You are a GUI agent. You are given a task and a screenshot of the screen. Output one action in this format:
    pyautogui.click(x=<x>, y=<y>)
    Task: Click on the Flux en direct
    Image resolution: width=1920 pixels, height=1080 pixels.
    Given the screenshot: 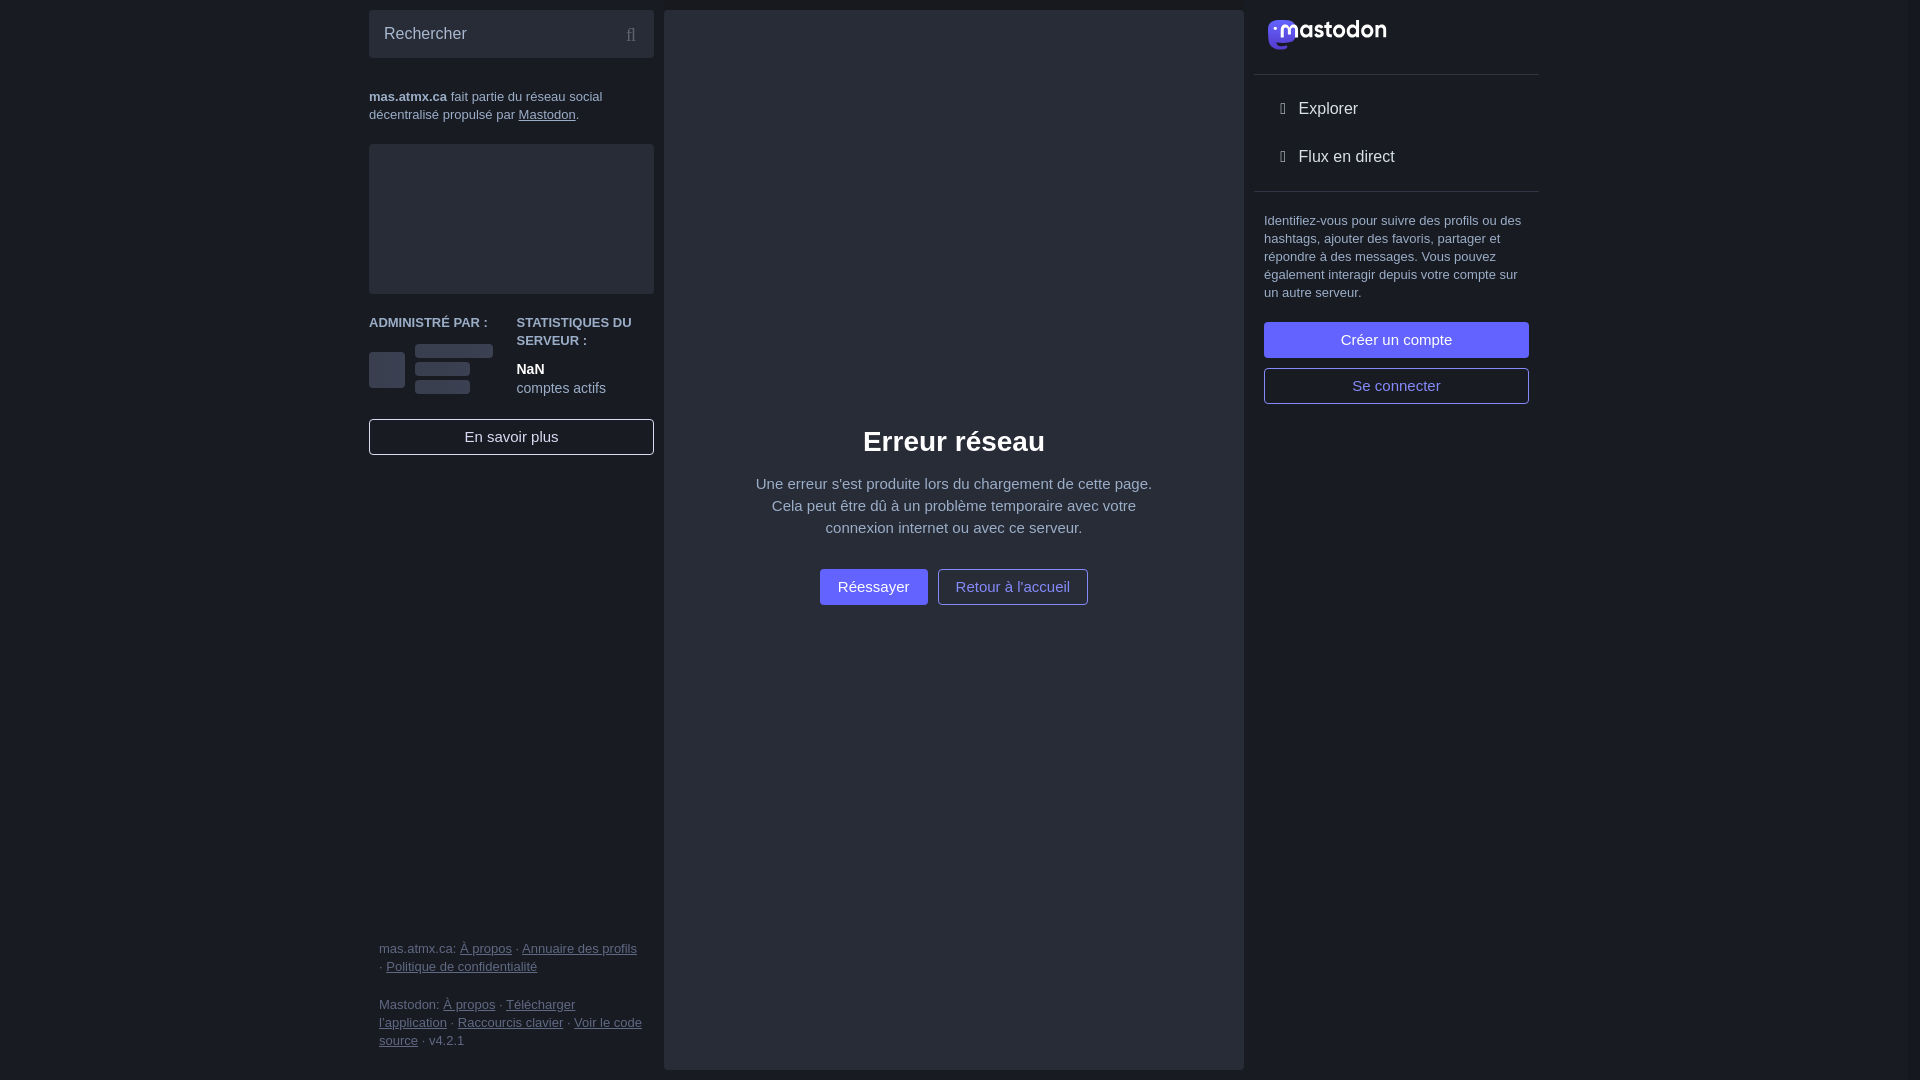 What is the action you would take?
    pyautogui.click(x=1396, y=157)
    